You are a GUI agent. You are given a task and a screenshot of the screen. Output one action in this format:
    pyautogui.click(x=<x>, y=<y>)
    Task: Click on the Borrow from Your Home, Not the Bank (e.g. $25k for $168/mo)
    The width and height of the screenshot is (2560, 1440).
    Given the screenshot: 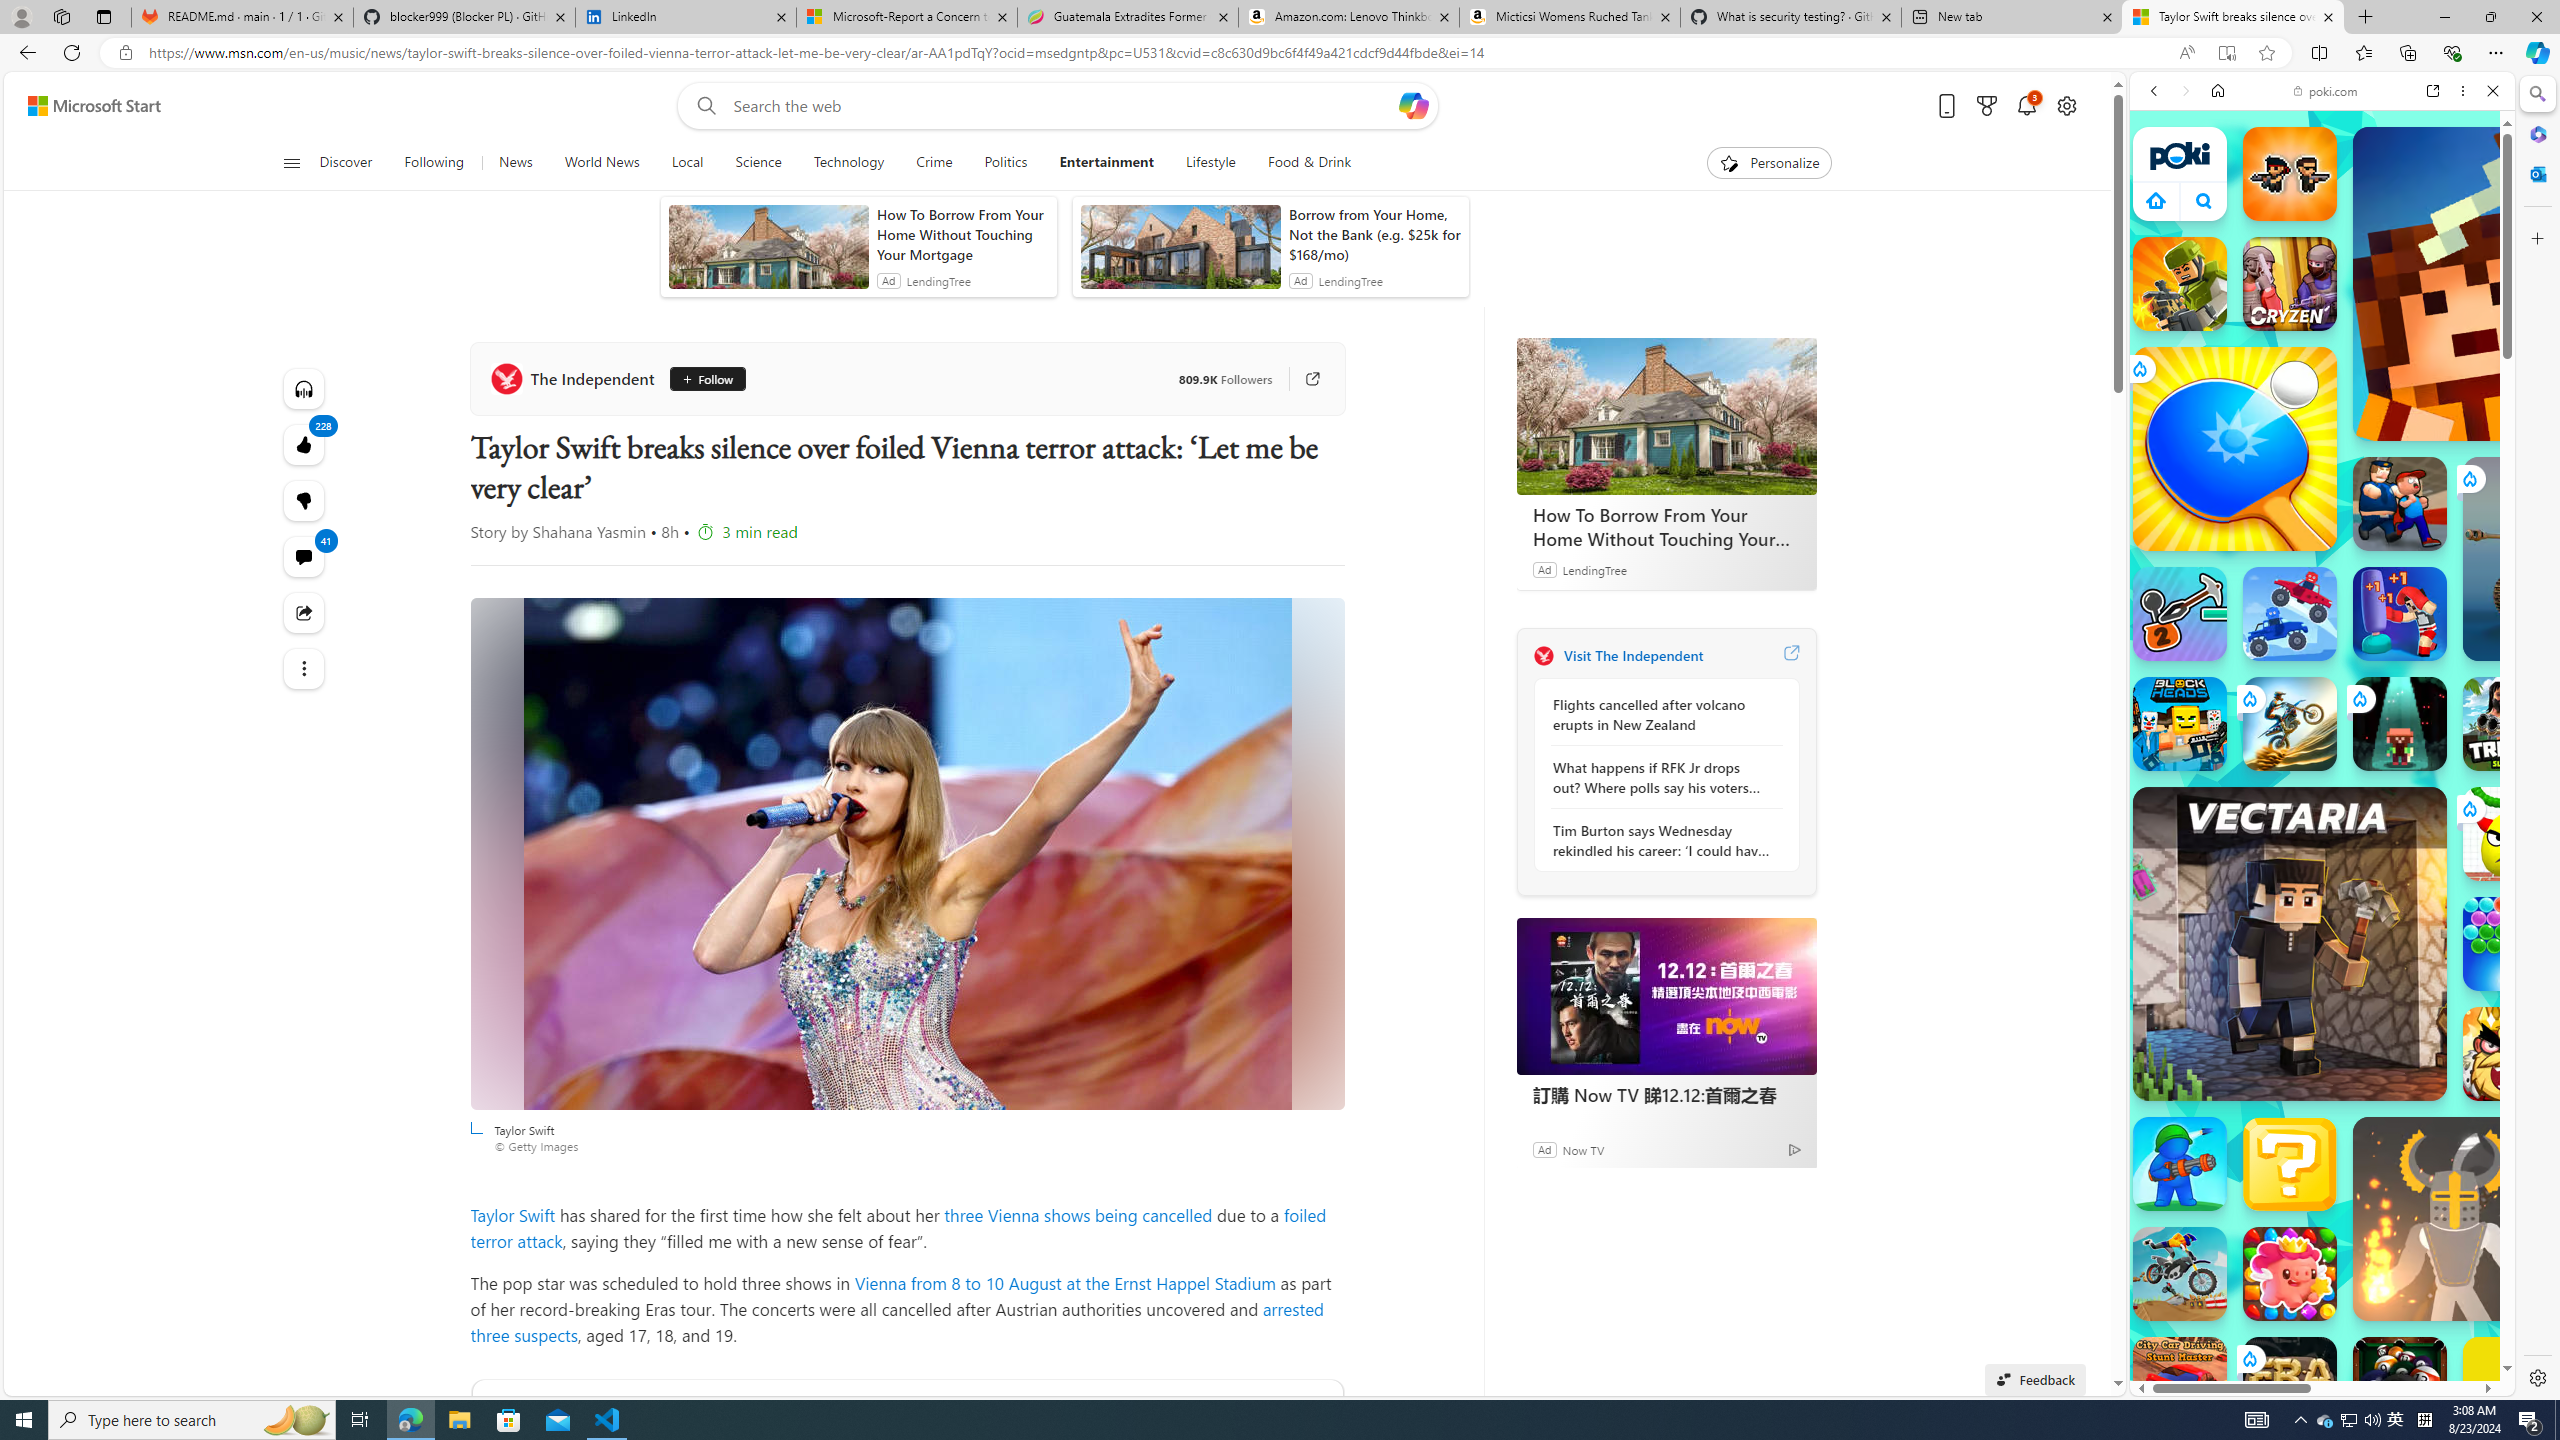 What is the action you would take?
    pyautogui.click(x=1374, y=234)
    